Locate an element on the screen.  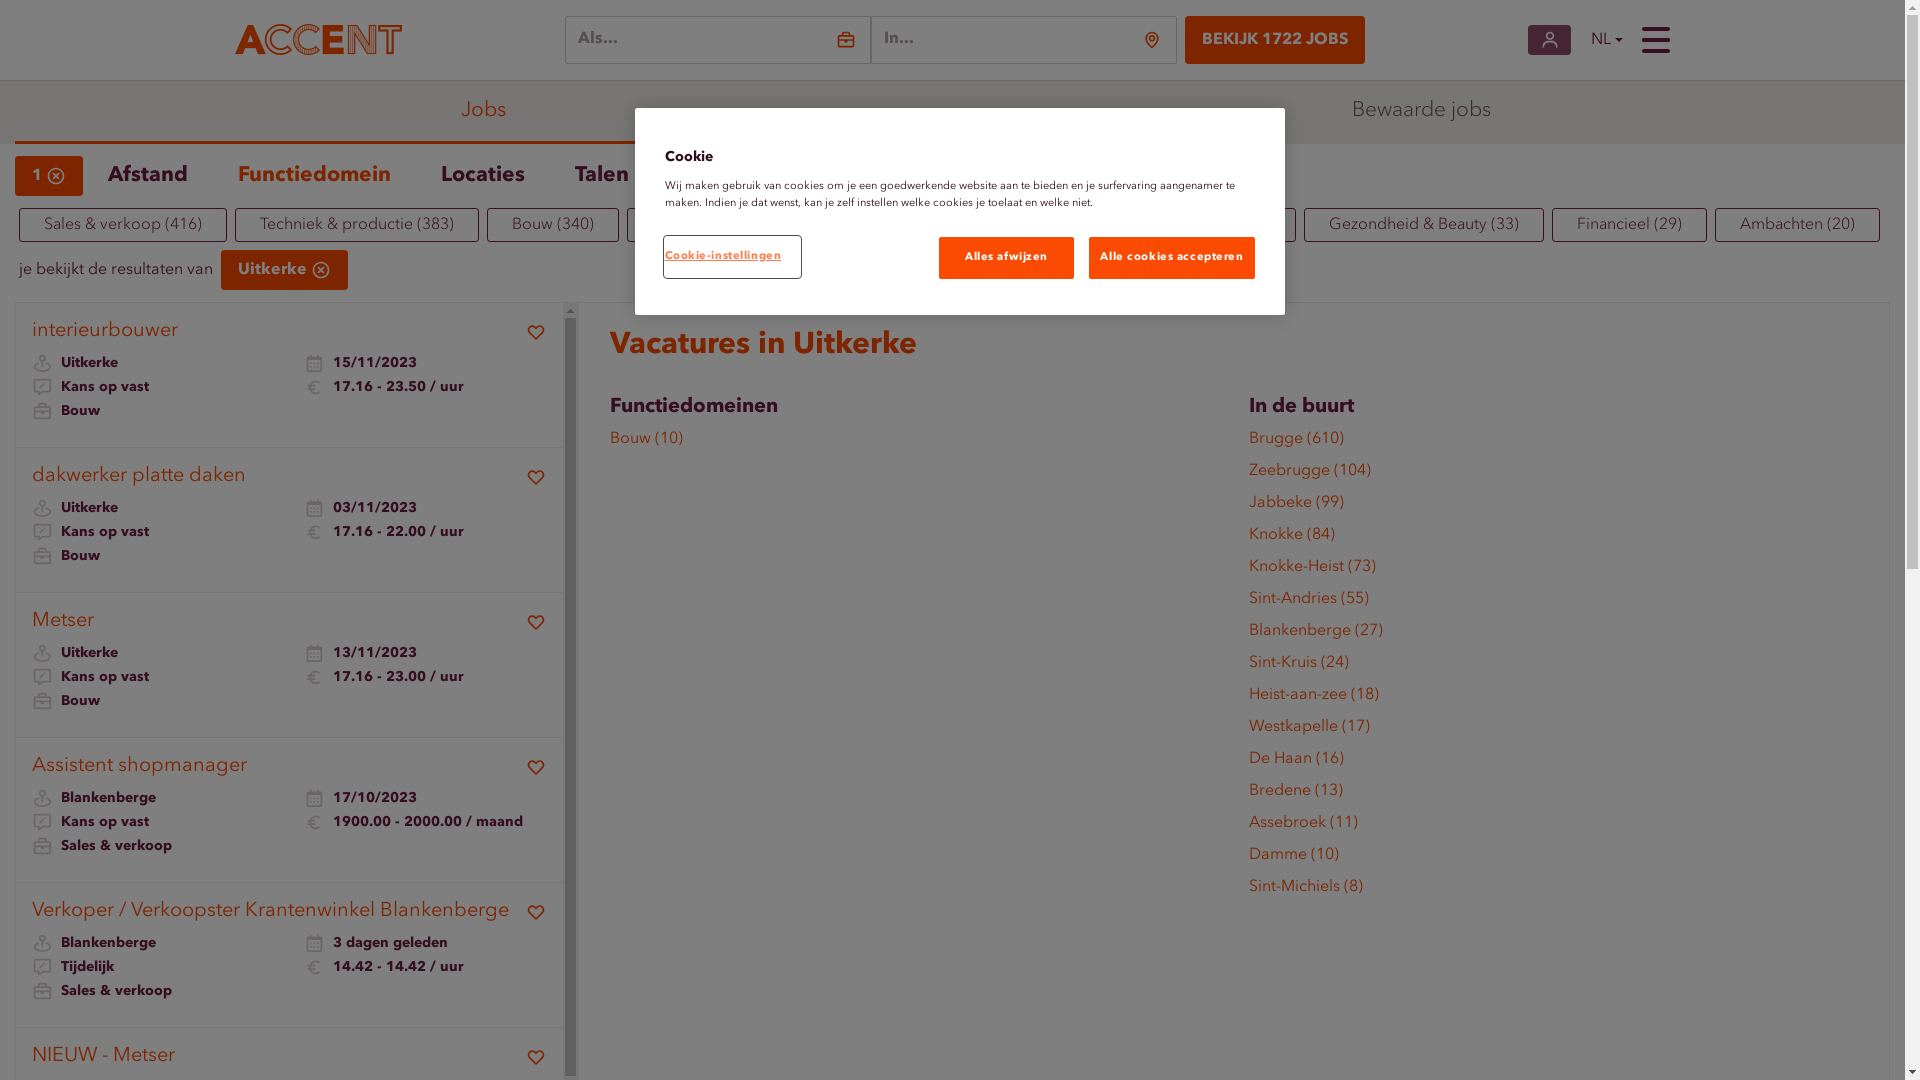
Horeca & toerisme (219) is located at coordinates (996, 225).